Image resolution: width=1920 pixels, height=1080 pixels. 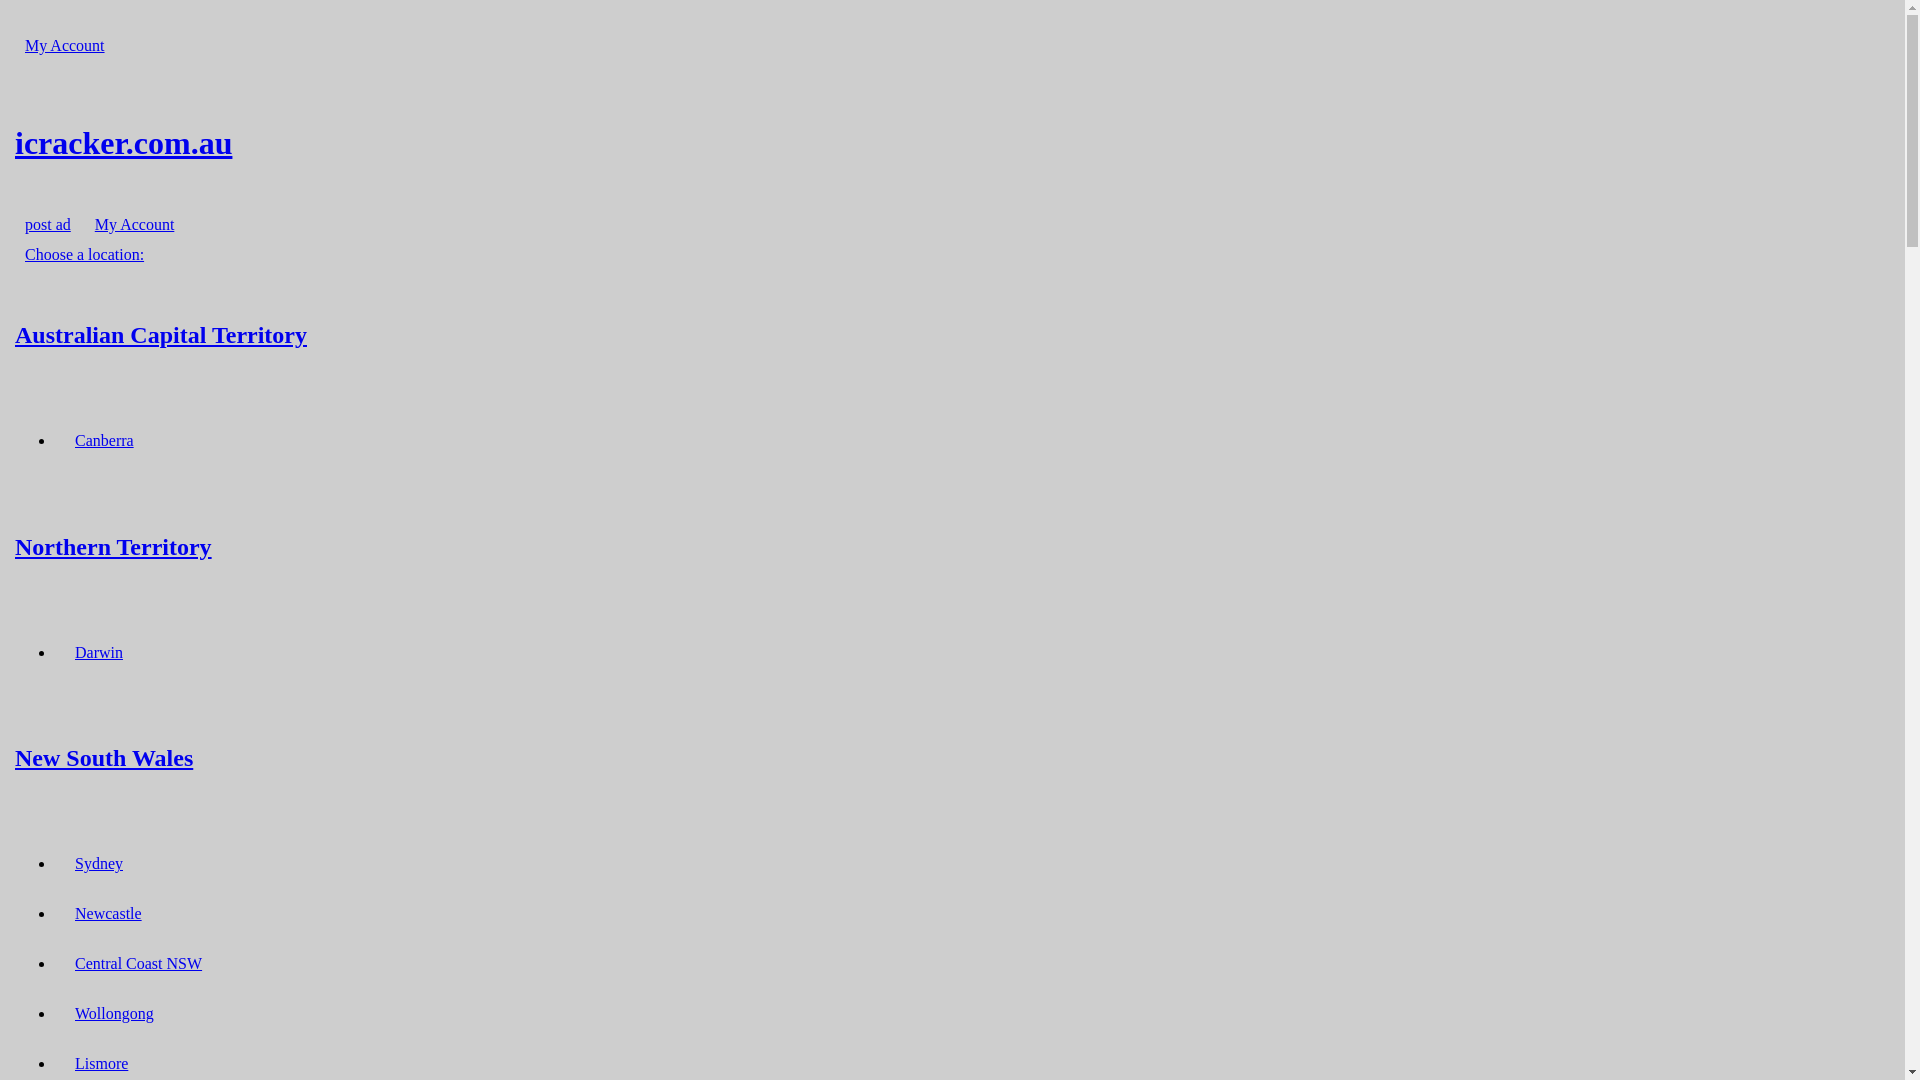 I want to click on Darwin, so click(x=99, y=652).